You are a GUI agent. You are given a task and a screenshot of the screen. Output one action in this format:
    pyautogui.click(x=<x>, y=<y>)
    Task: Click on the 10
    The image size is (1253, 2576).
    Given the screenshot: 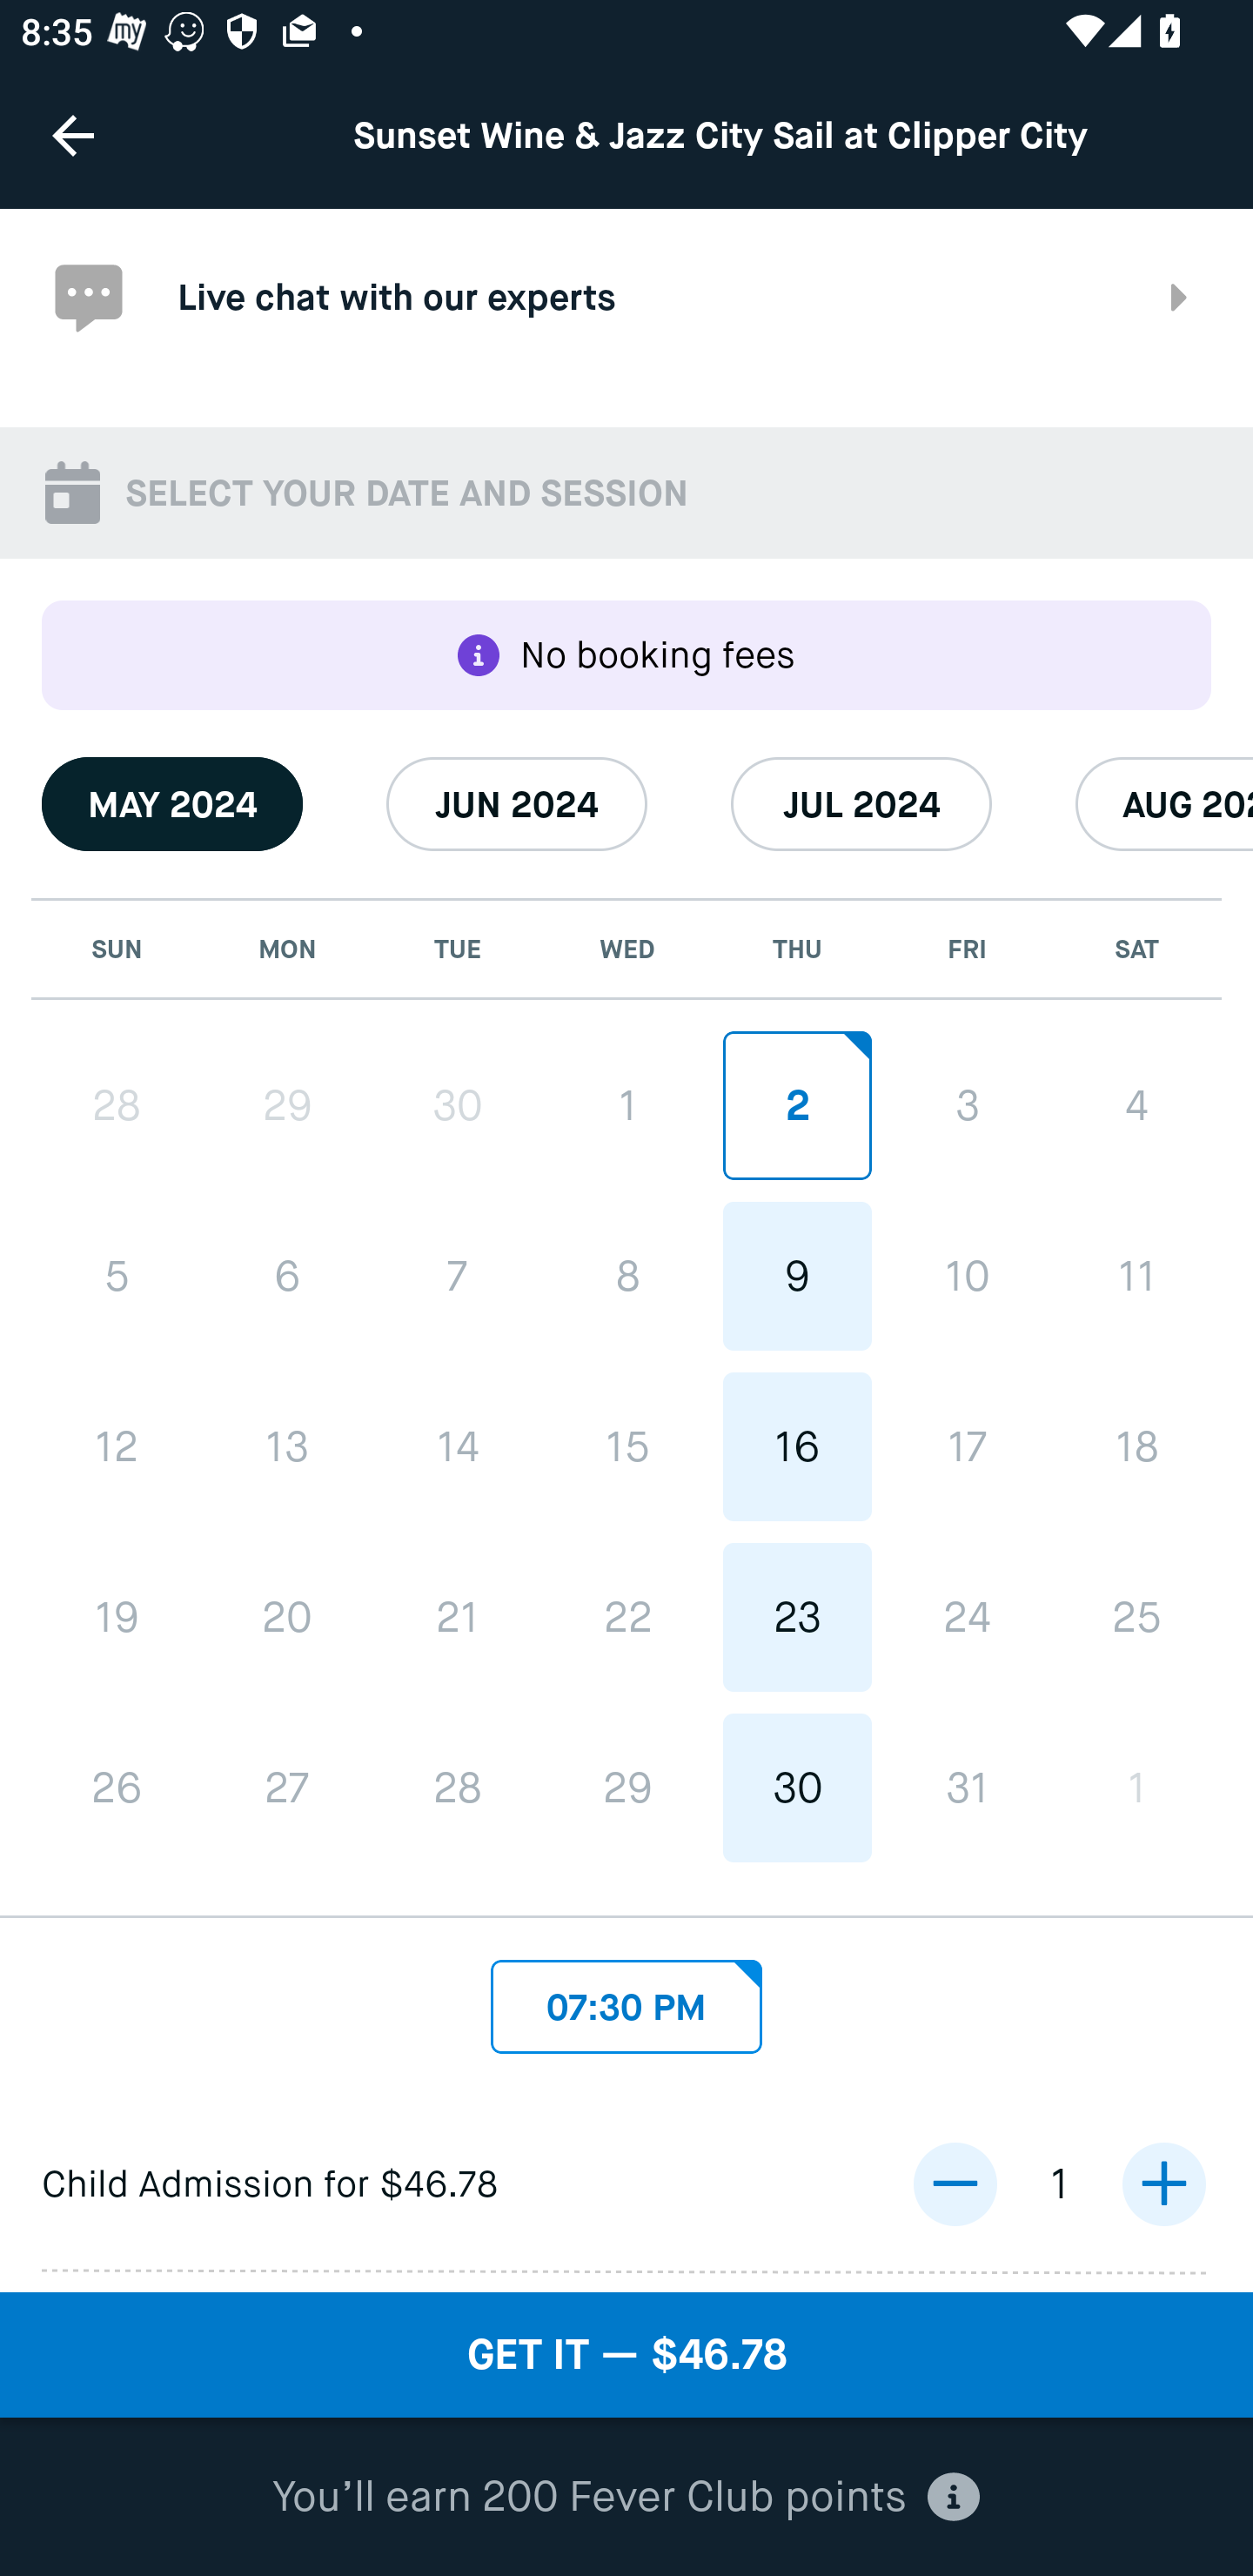 What is the action you would take?
    pyautogui.click(x=966, y=1276)
    